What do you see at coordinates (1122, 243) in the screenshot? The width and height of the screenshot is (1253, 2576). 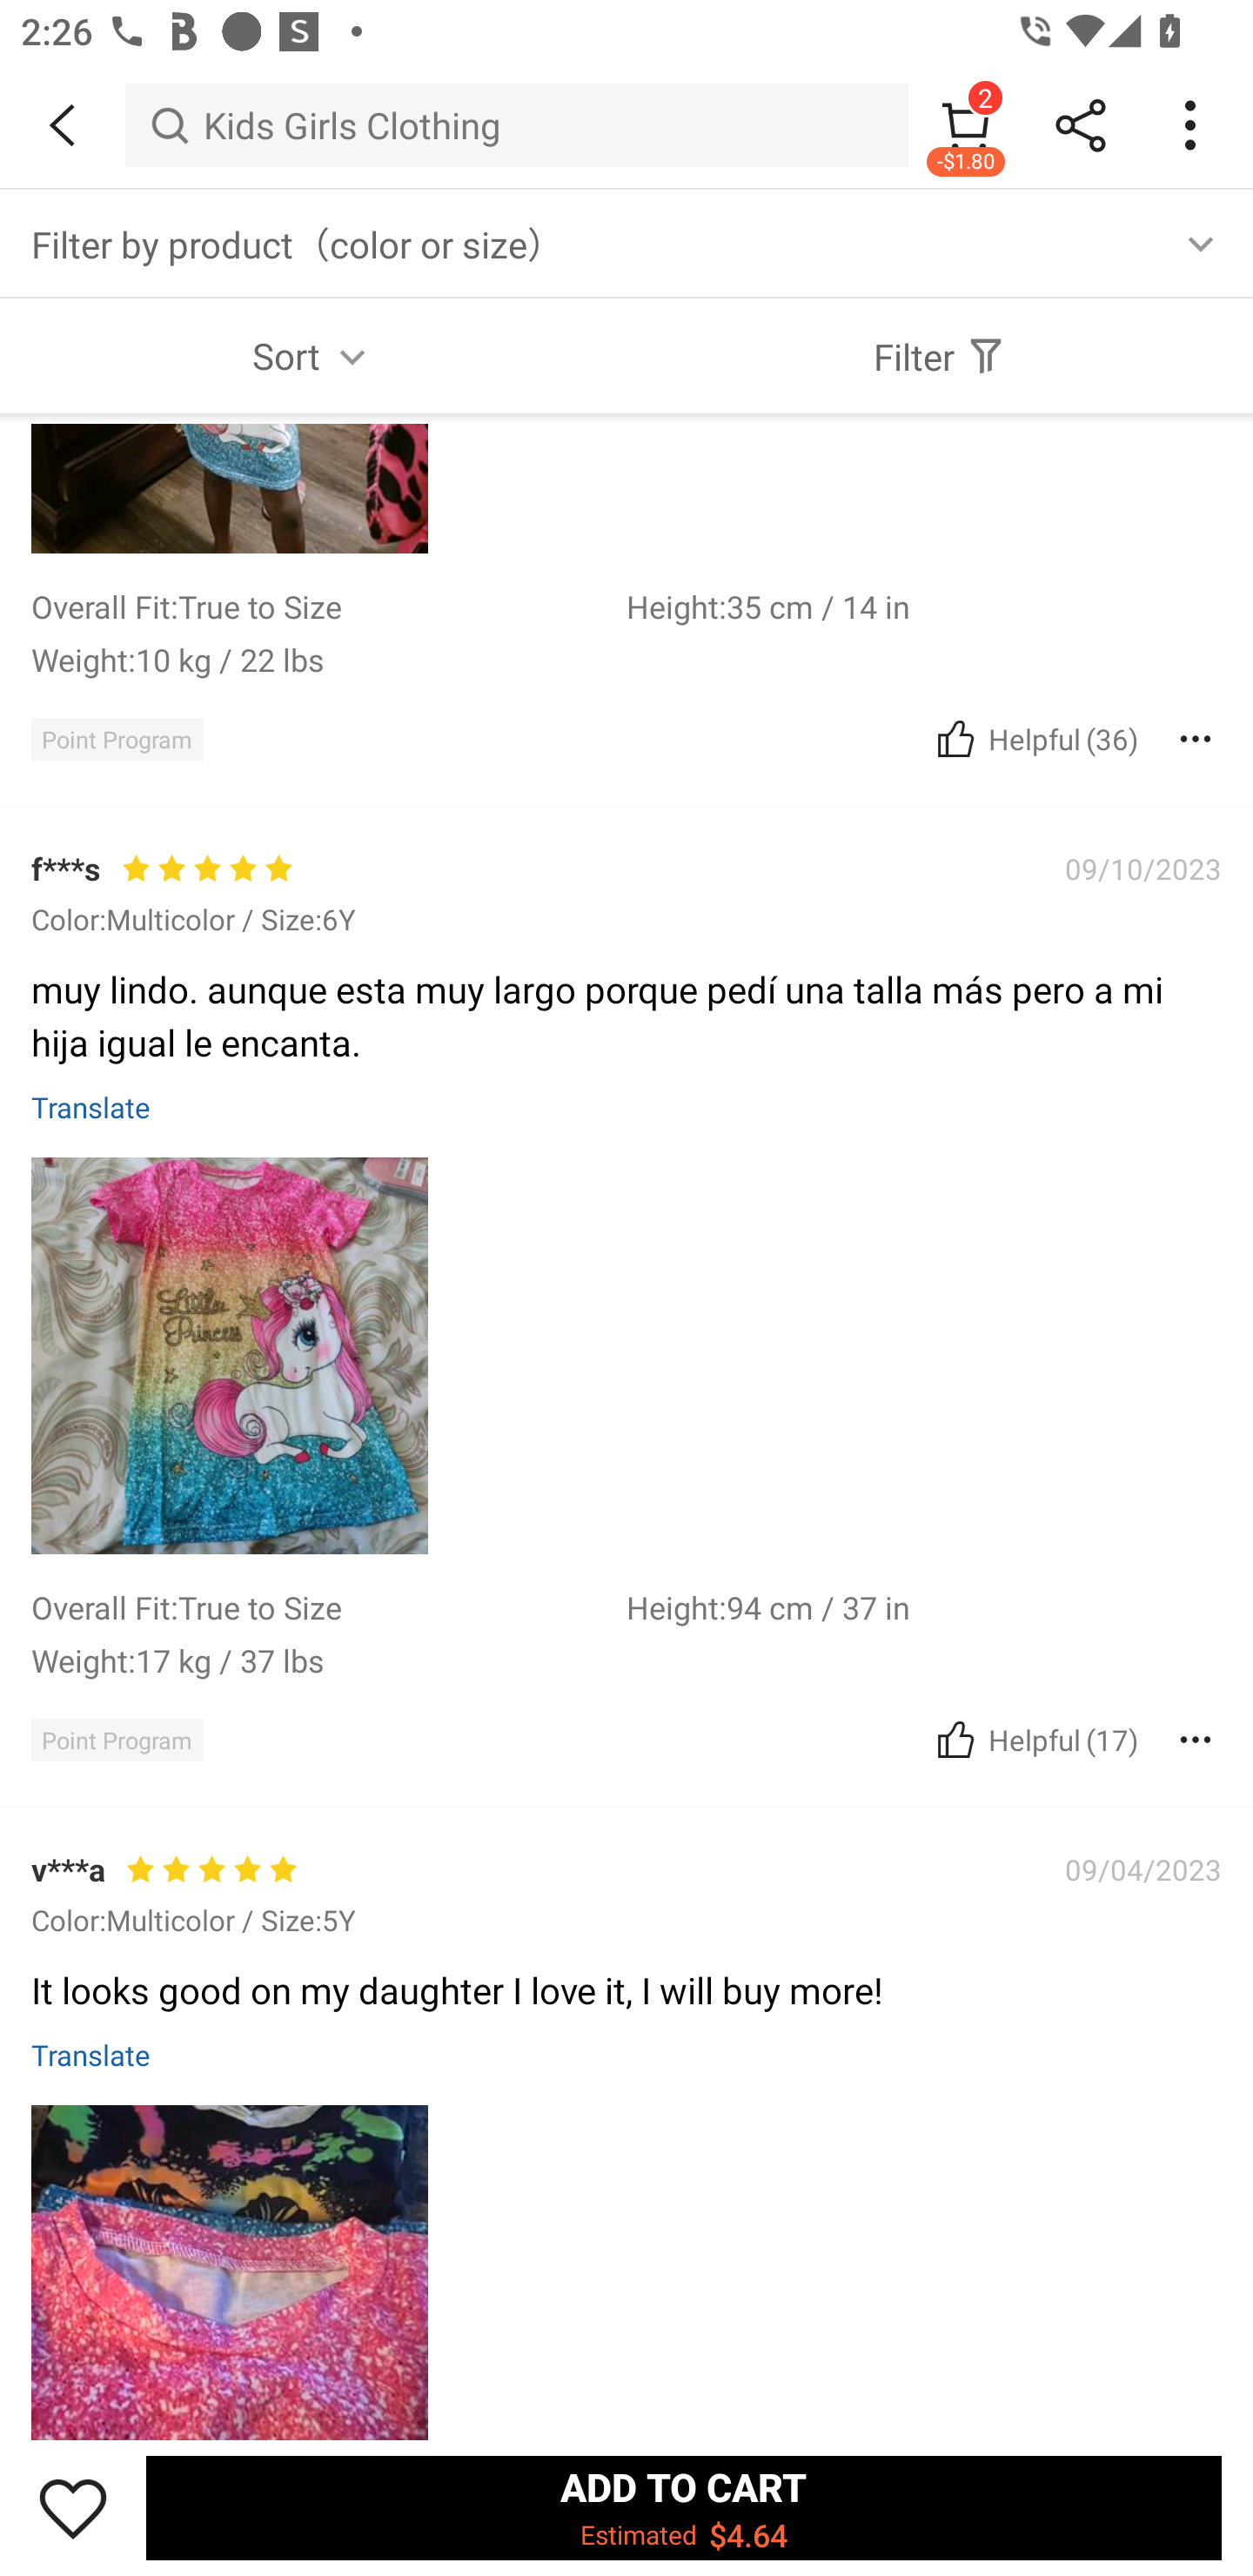 I see `Size Guide` at bounding box center [1122, 243].